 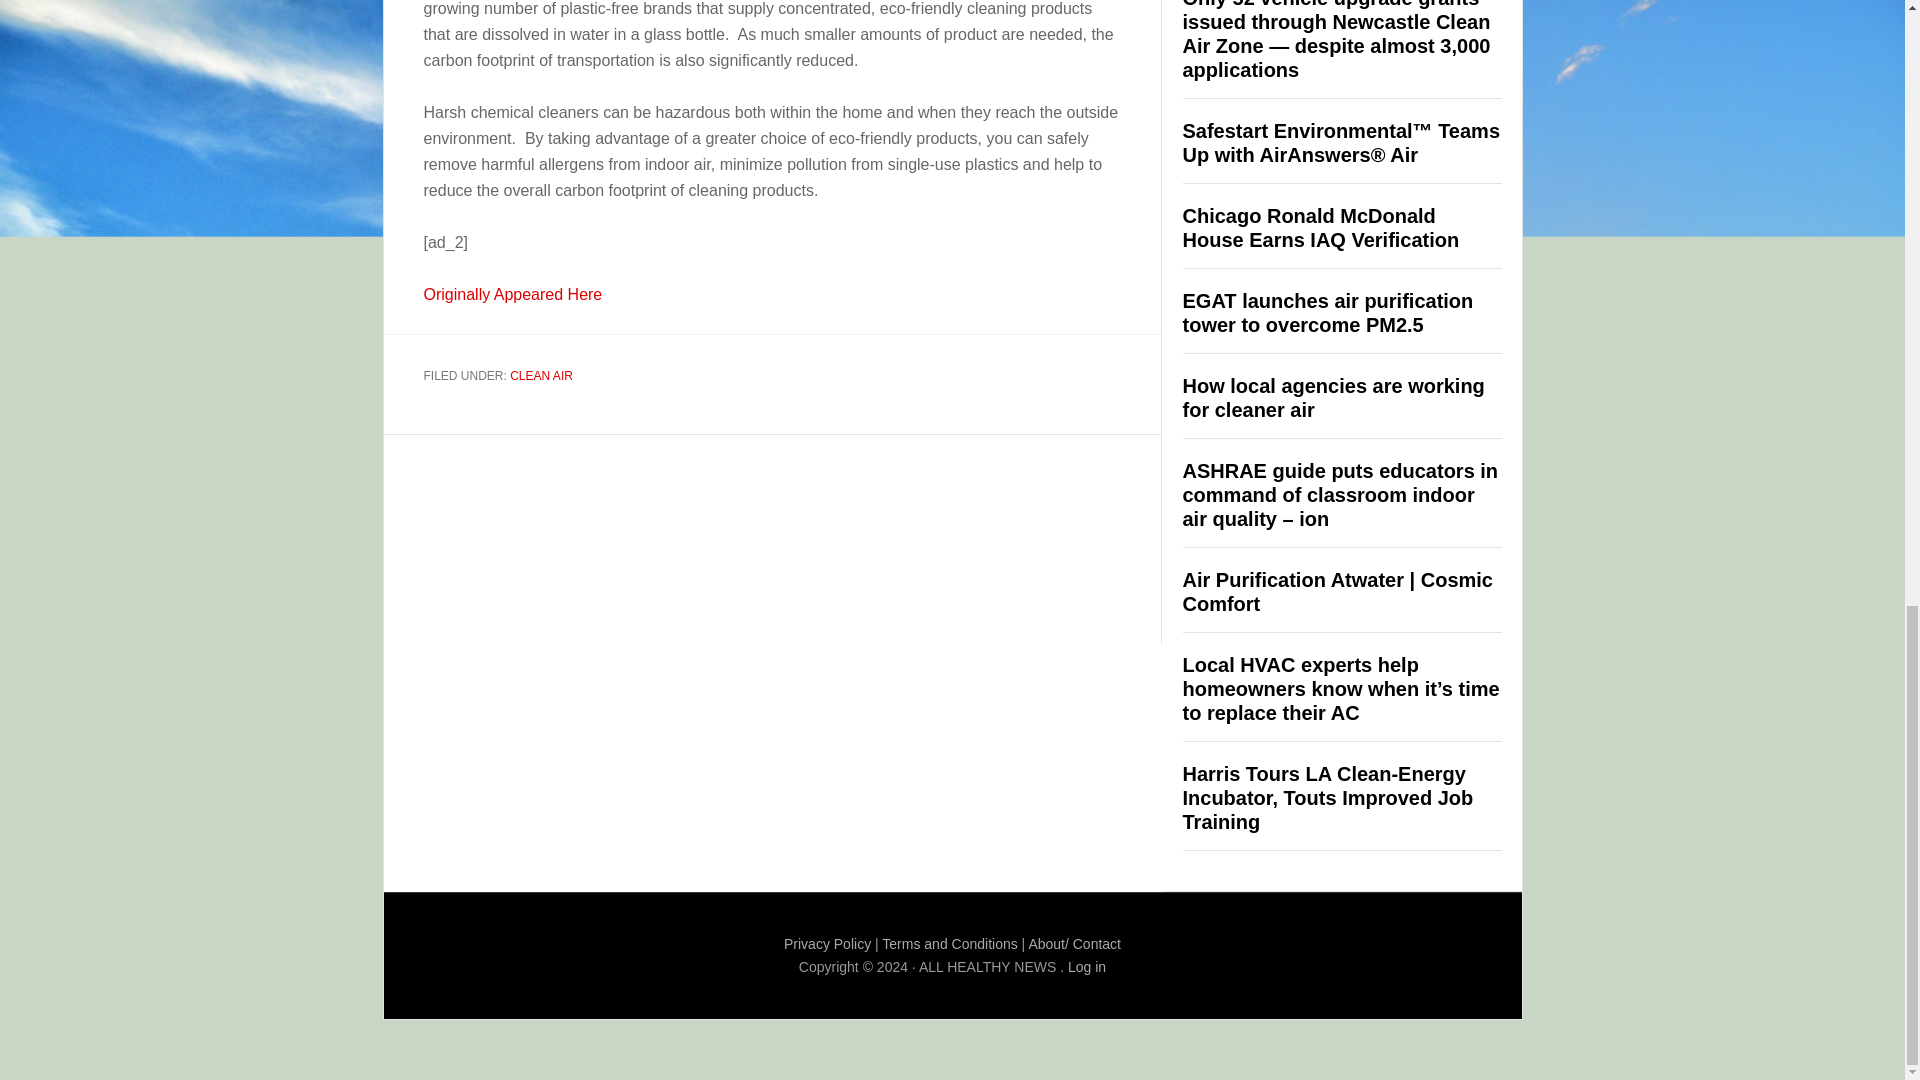 I want to click on CLEAN AIR, so click(x=541, y=376).